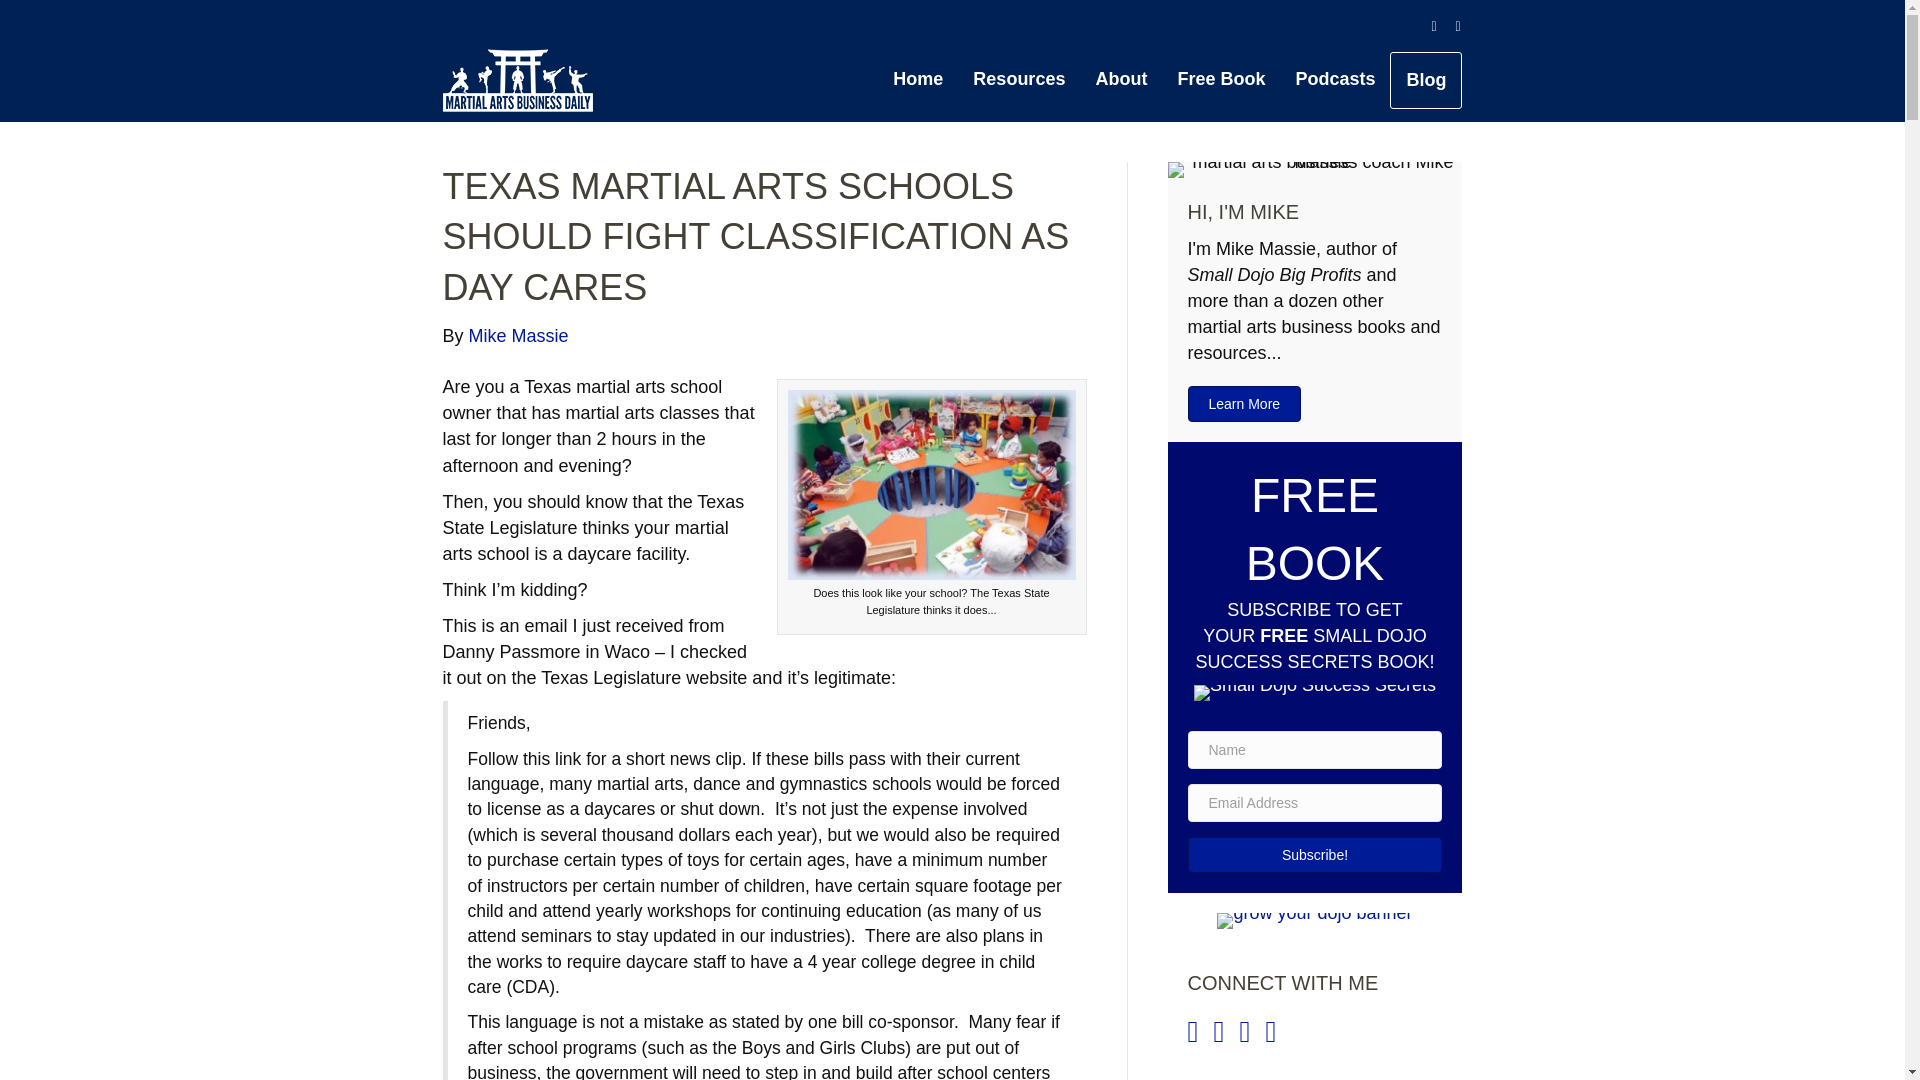 The height and width of the screenshot is (1080, 1920). Describe the element at coordinates (1315, 692) in the screenshot. I see `small-dojo-success-secrets-3d-500` at that location.